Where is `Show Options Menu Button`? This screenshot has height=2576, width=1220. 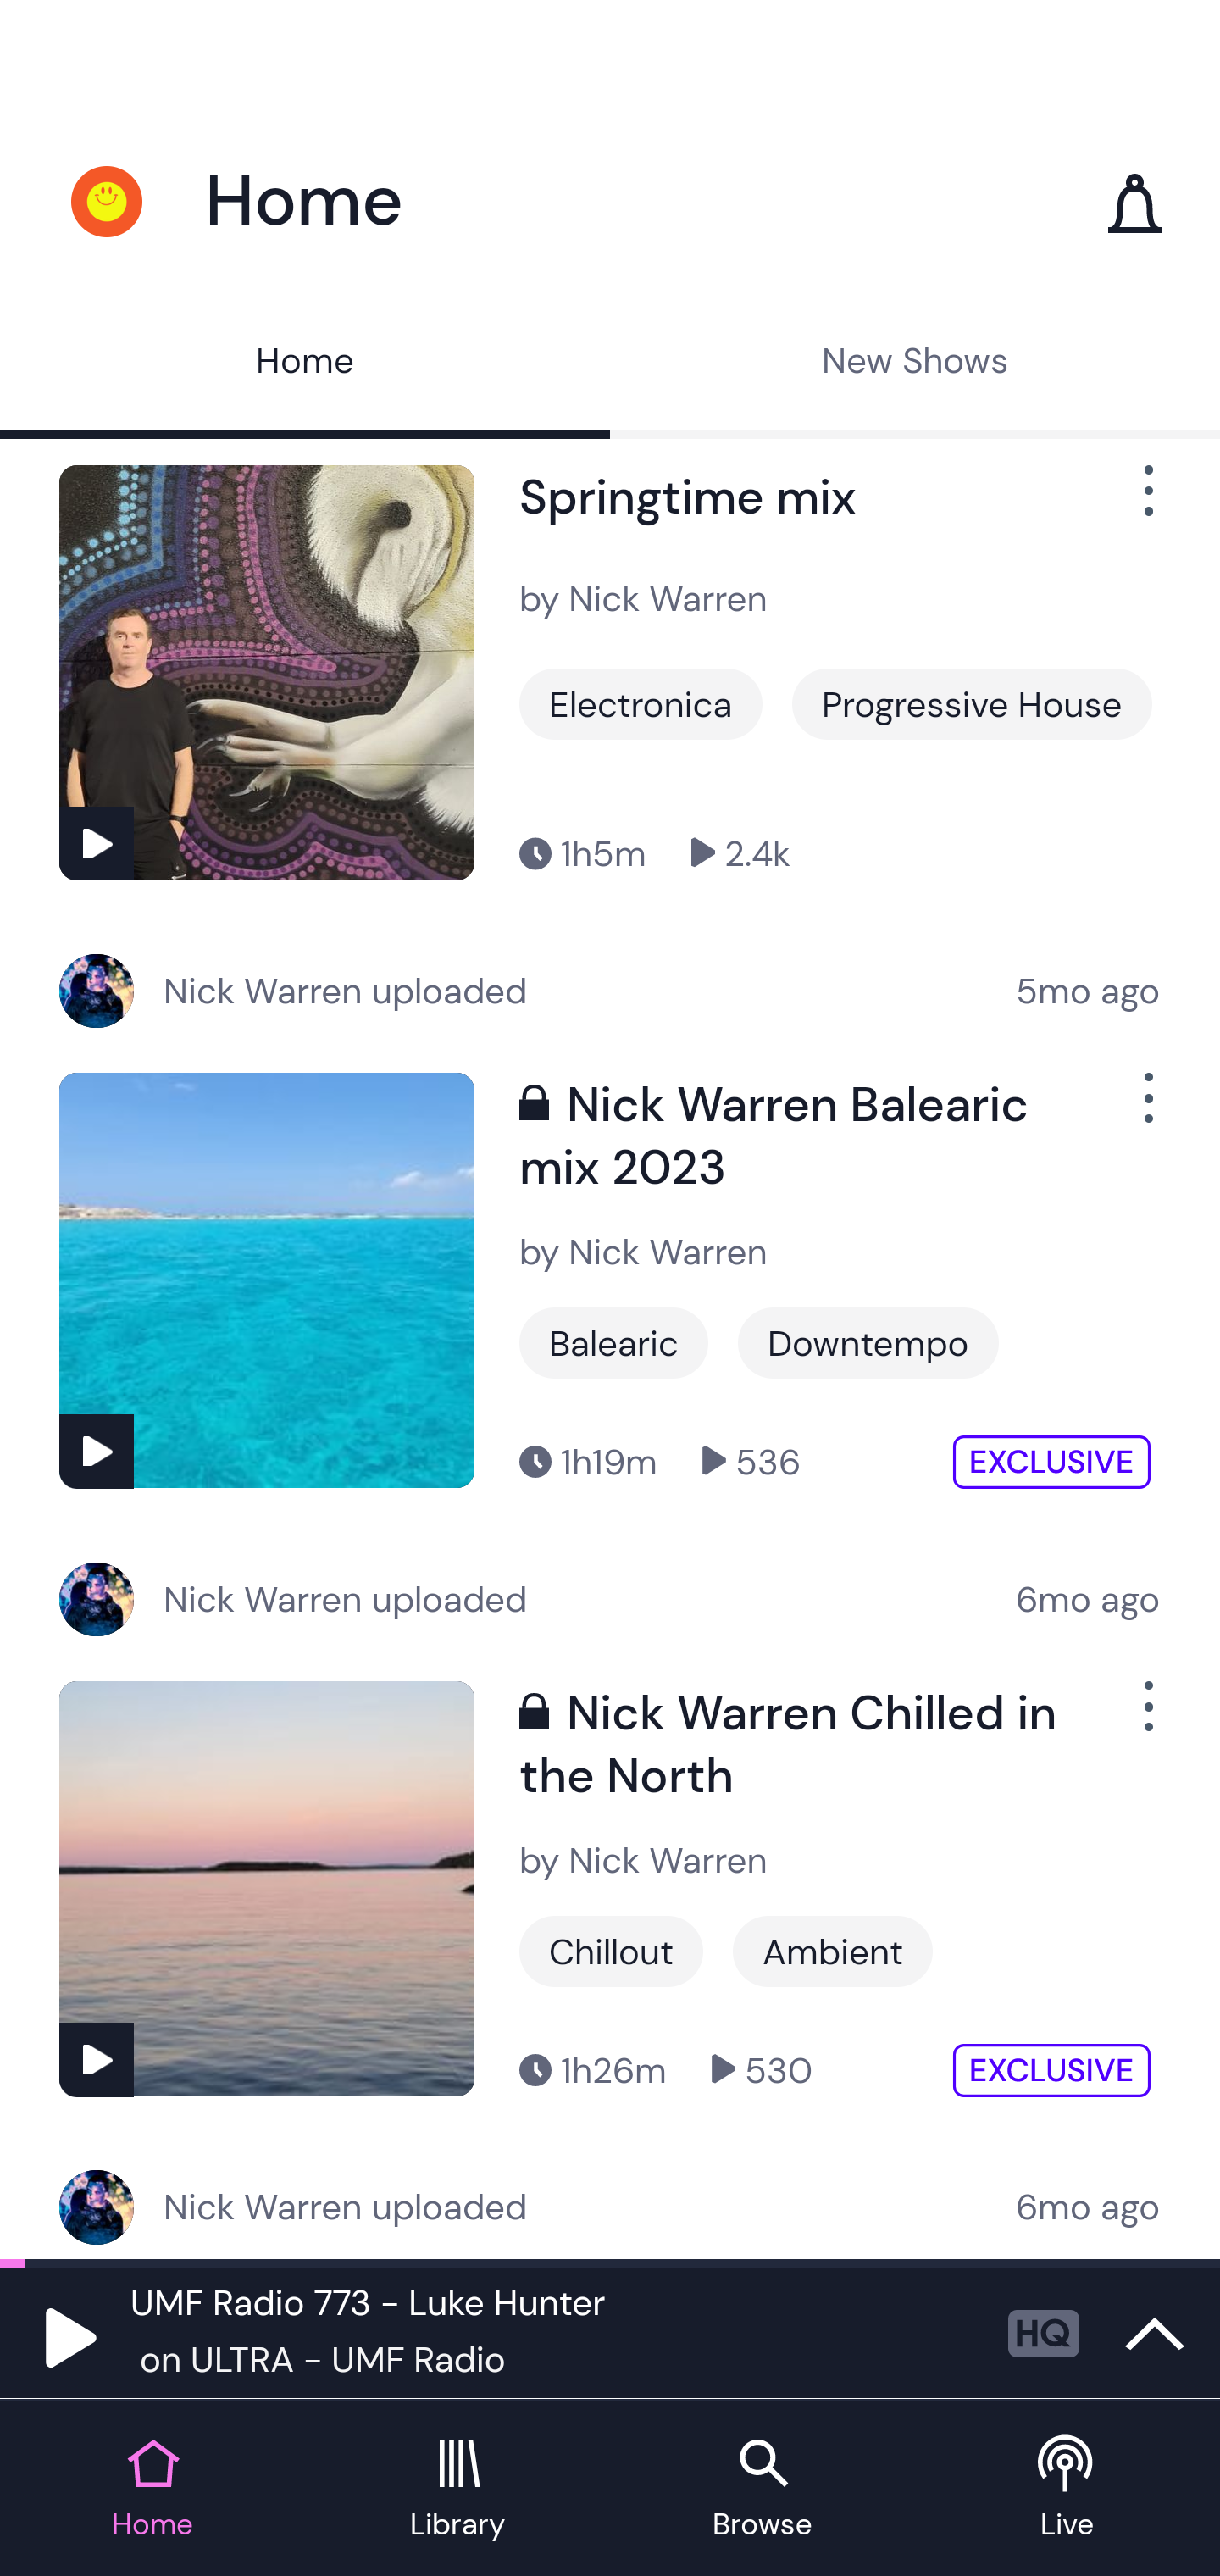 Show Options Menu Button is located at coordinates (1145, 505).